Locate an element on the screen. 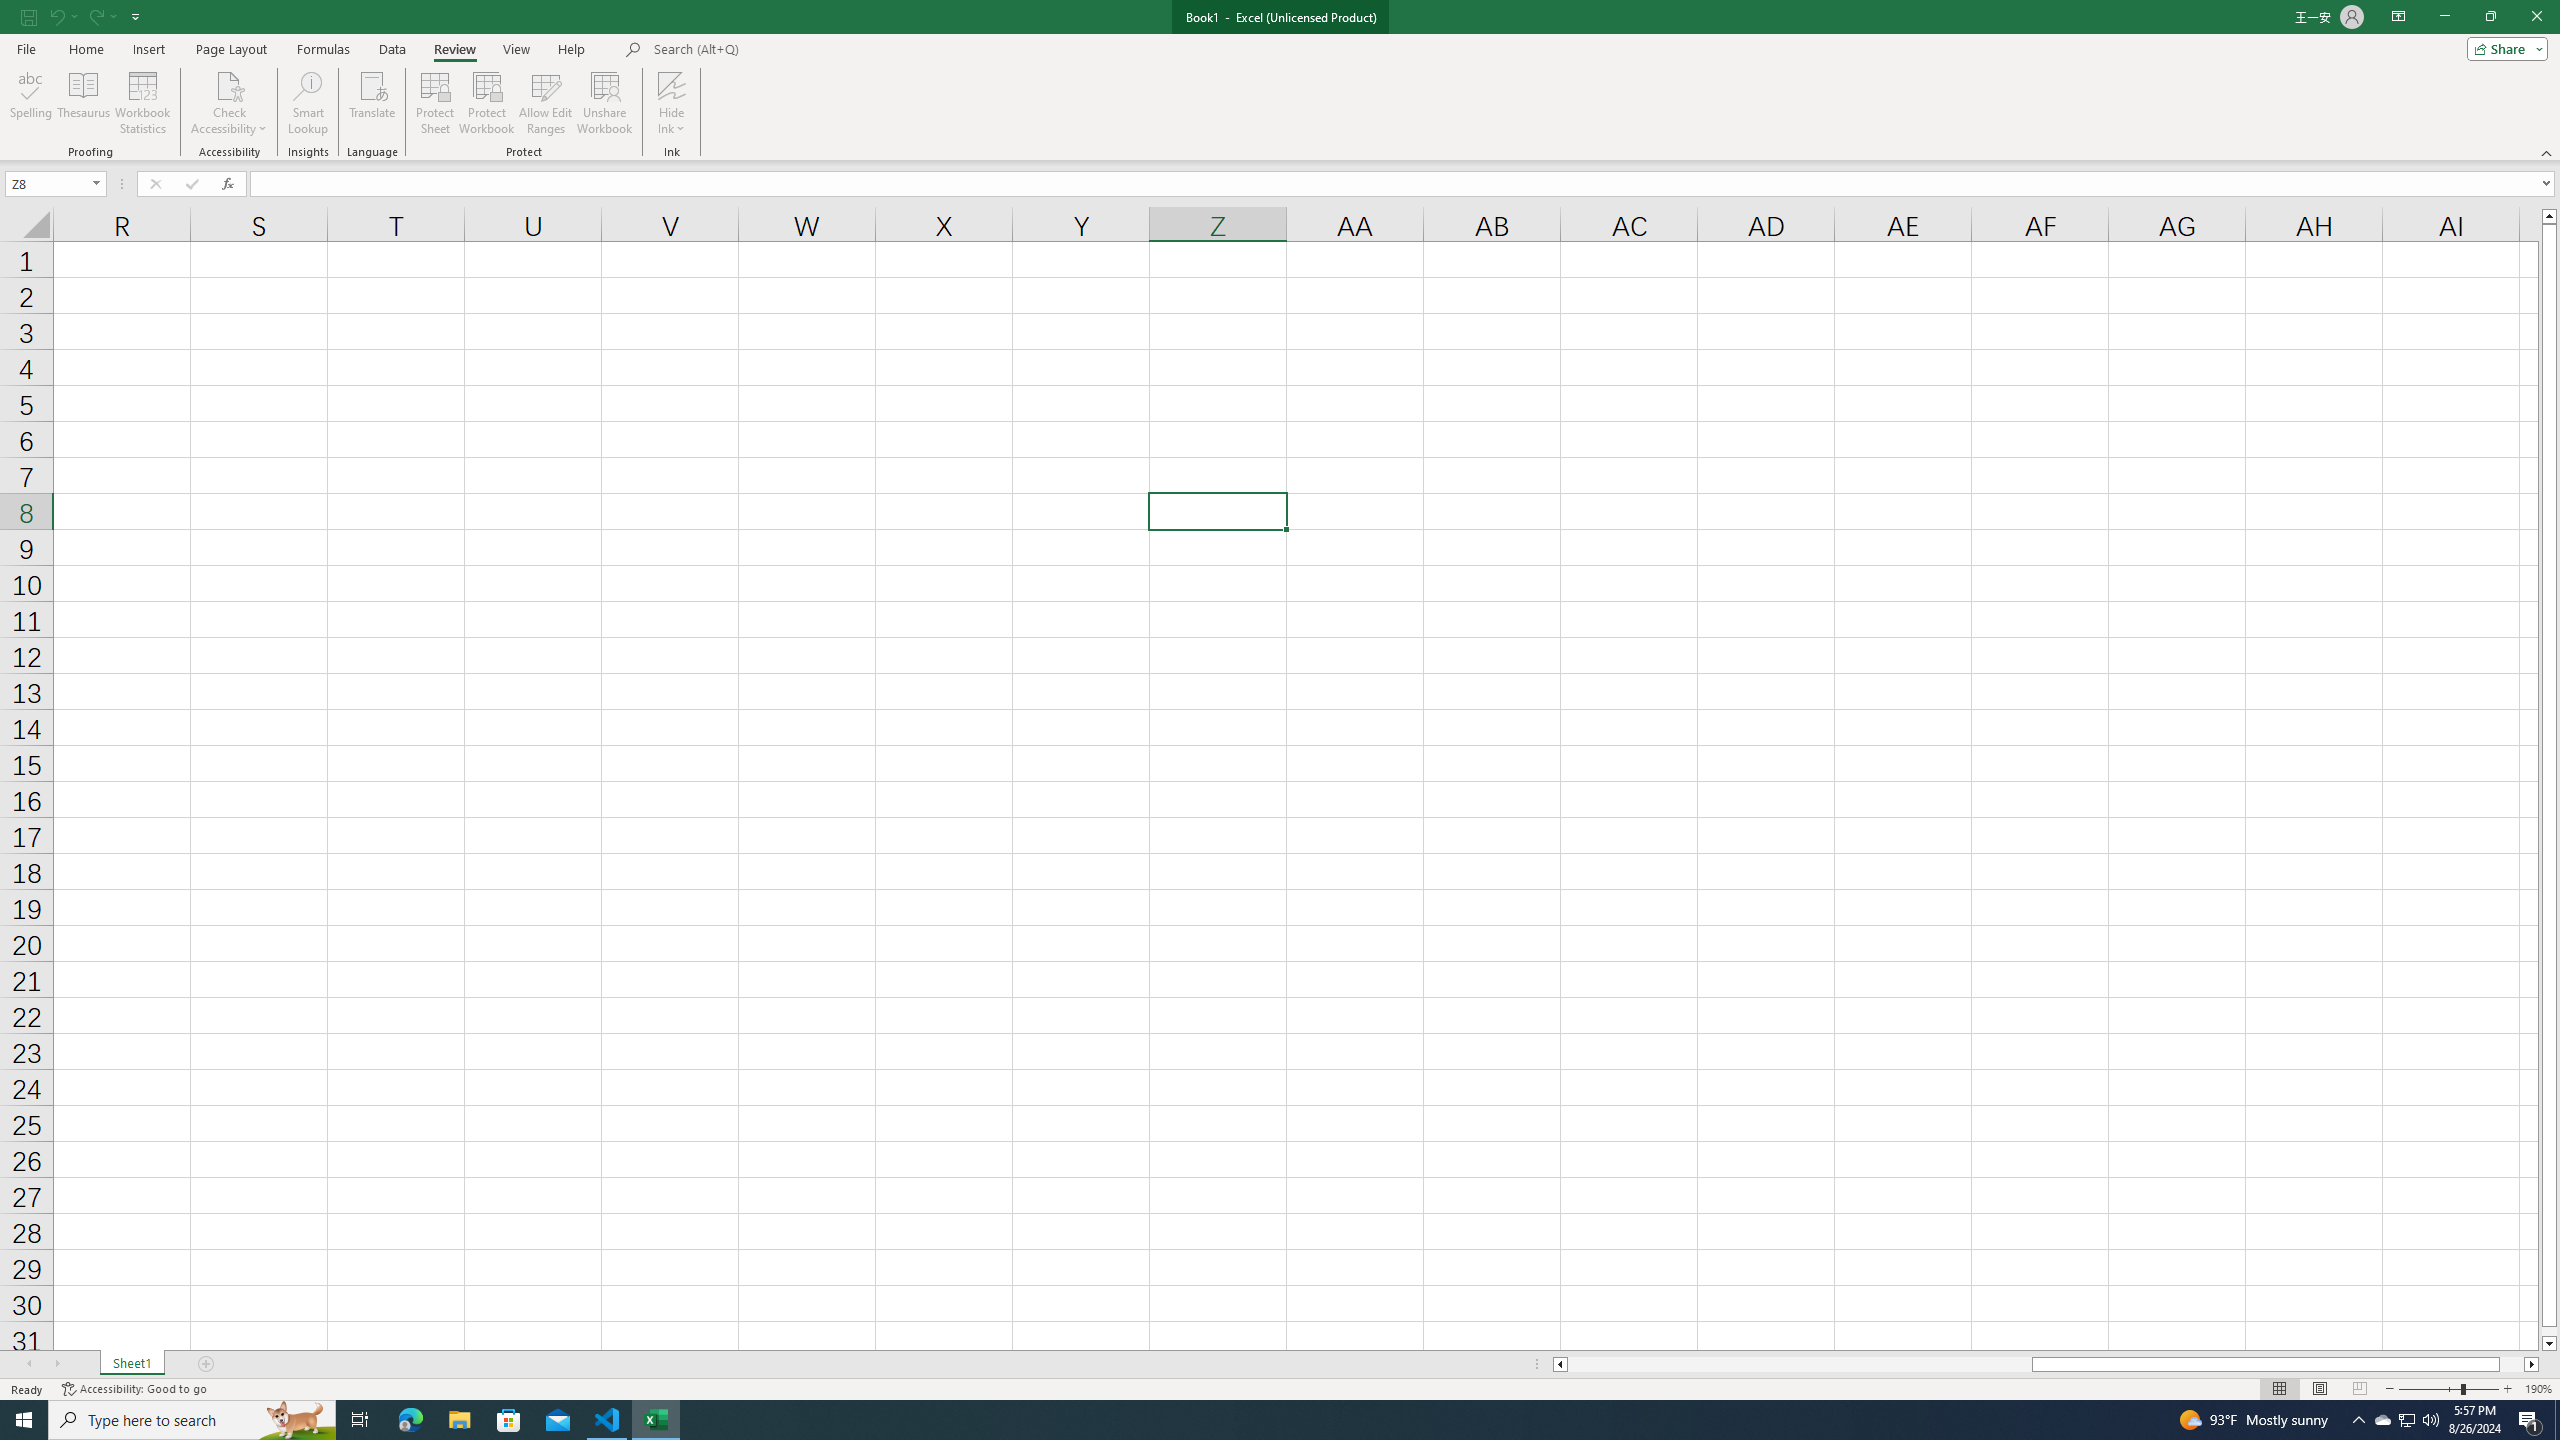  Page Layout is located at coordinates (231, 49).